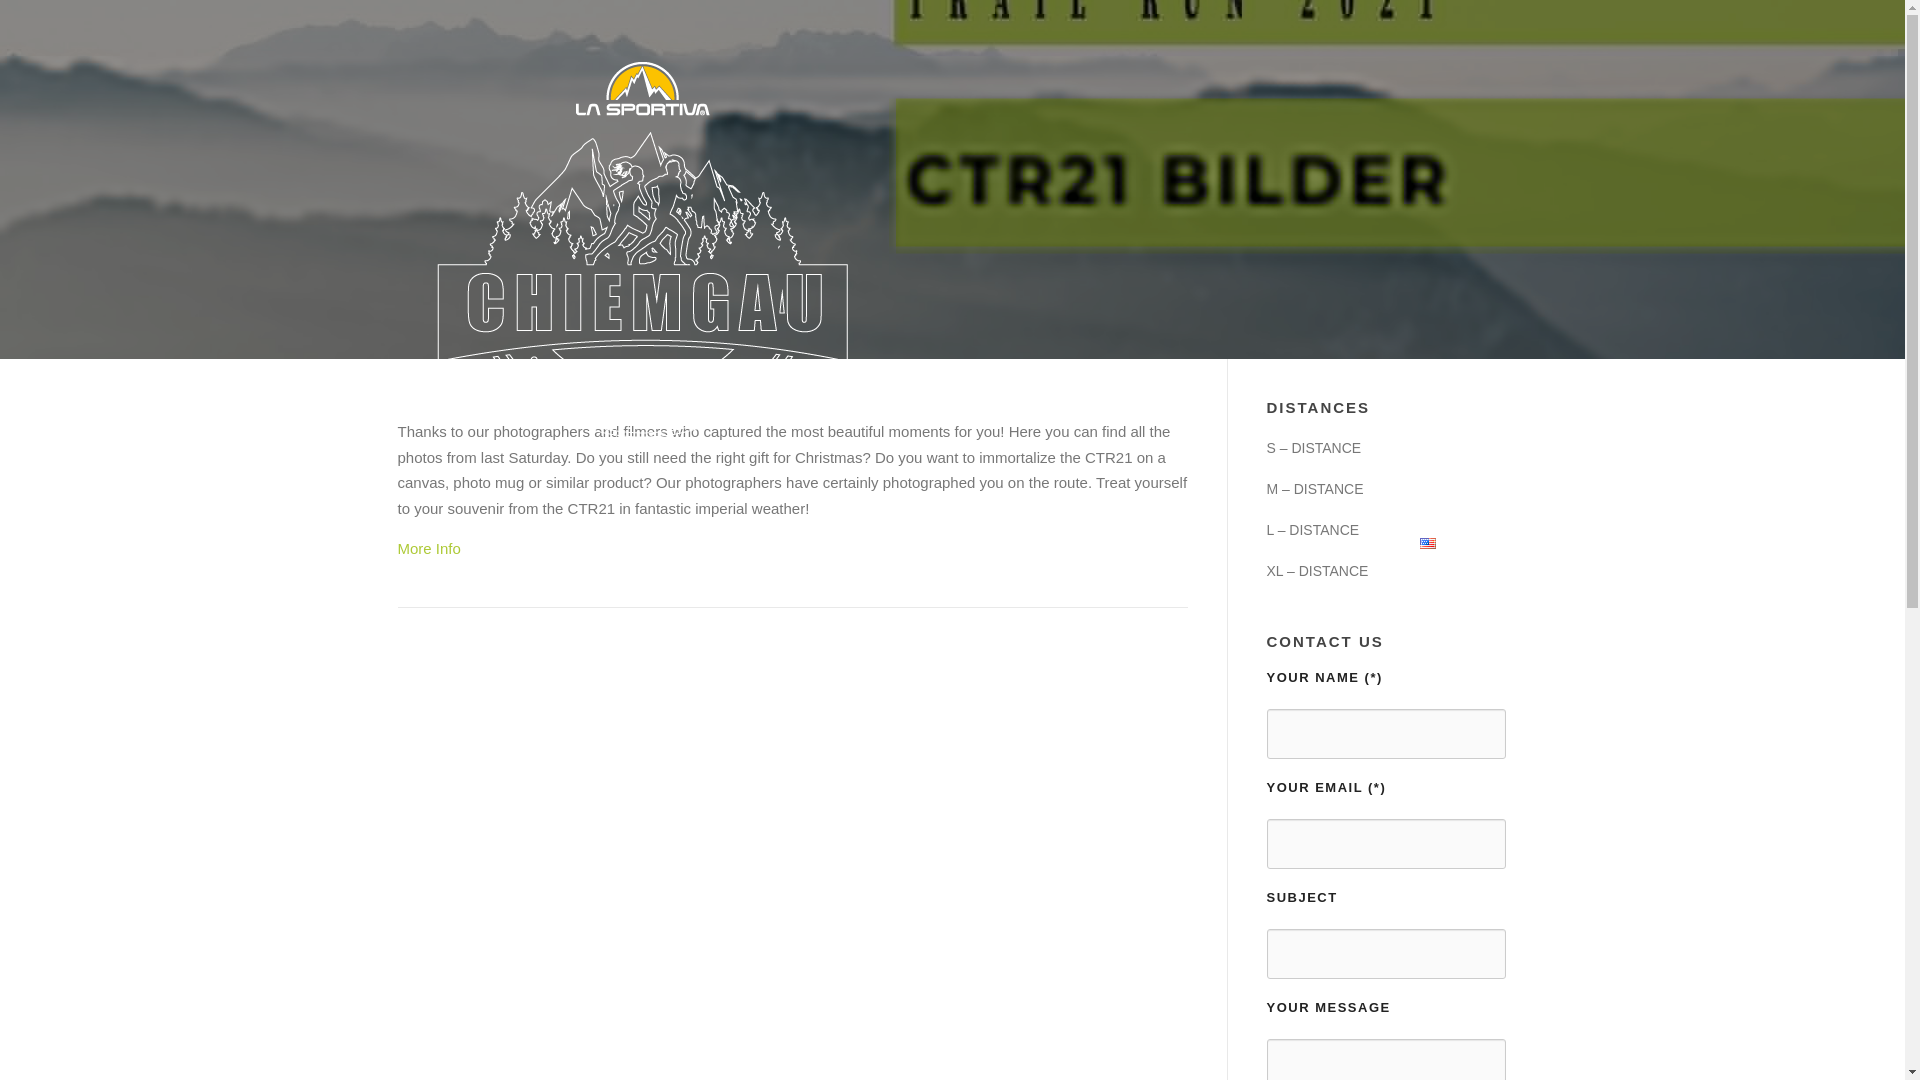  What do you see at coordinates (897, 542) in the screenshot?
I see `Eventinfo` at bounding box center [897, 542].